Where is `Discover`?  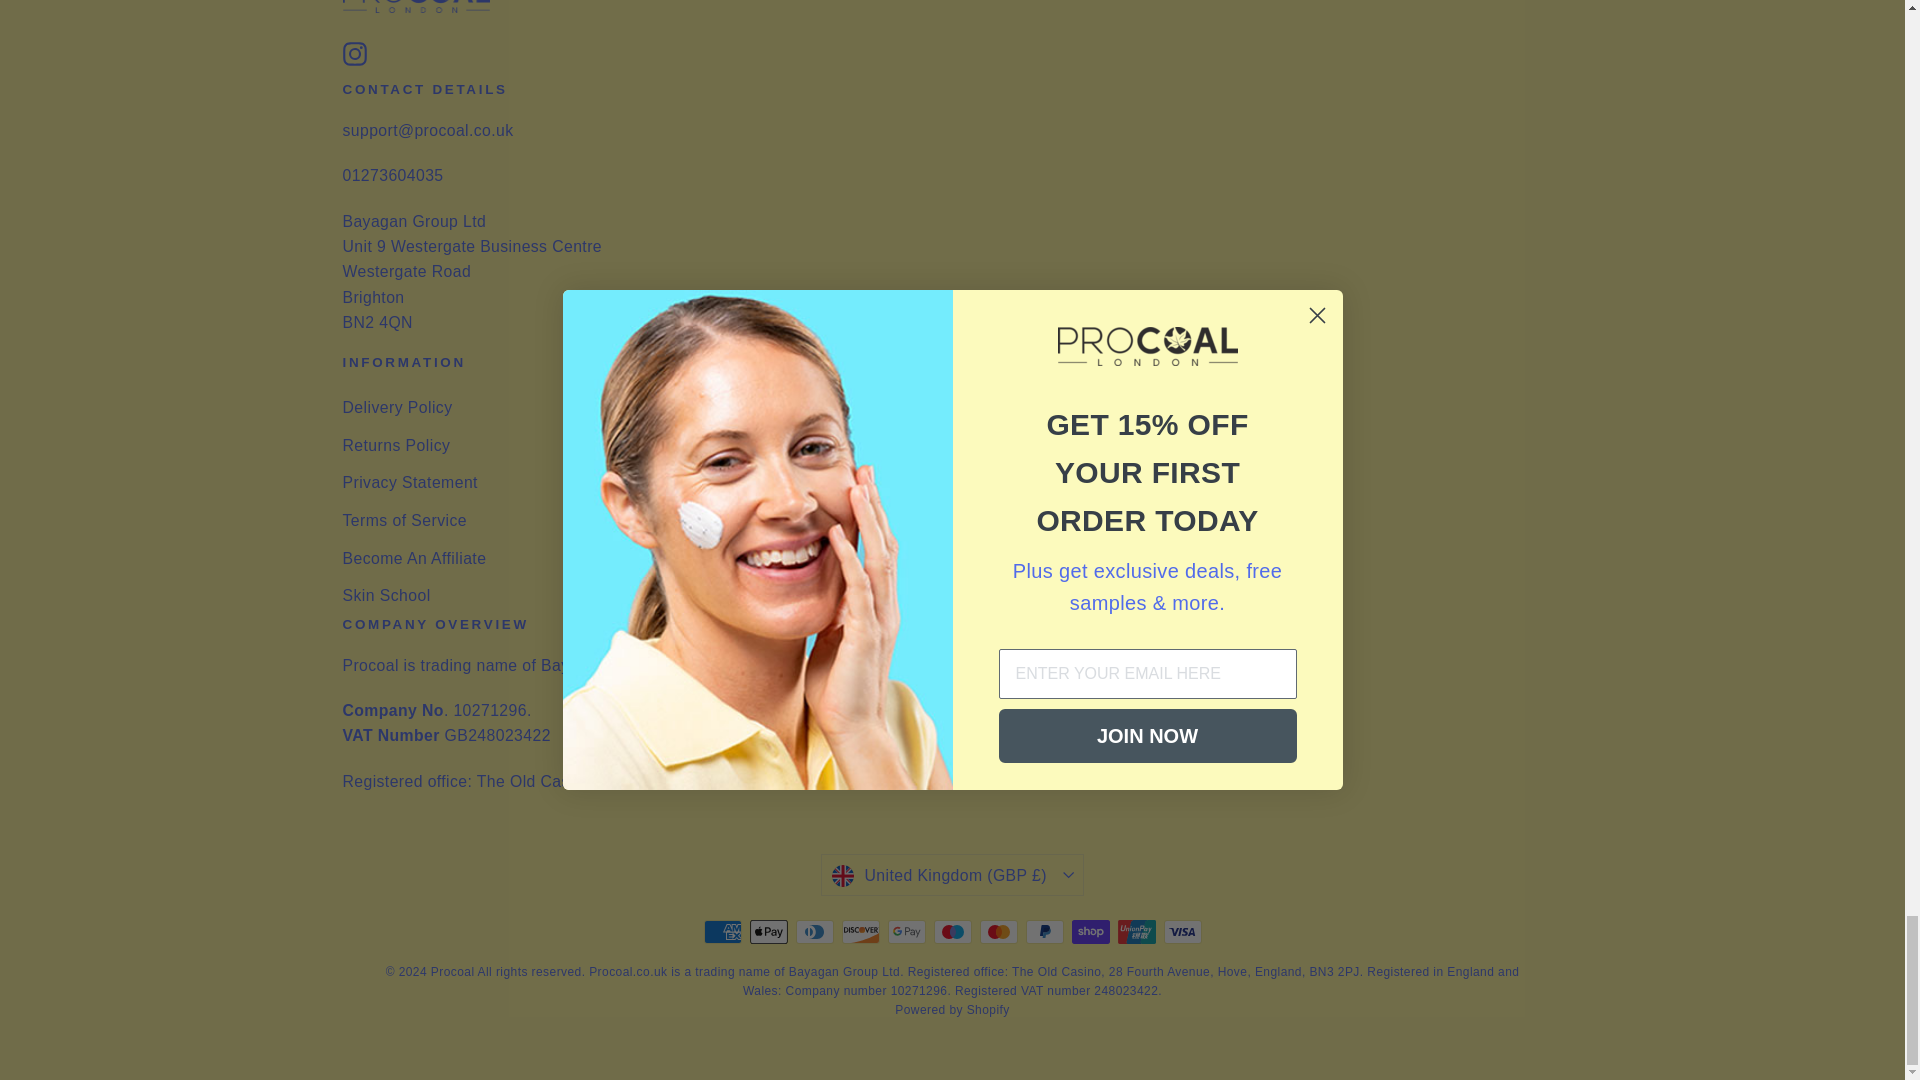 Discover is located at coordinates (860, 932).